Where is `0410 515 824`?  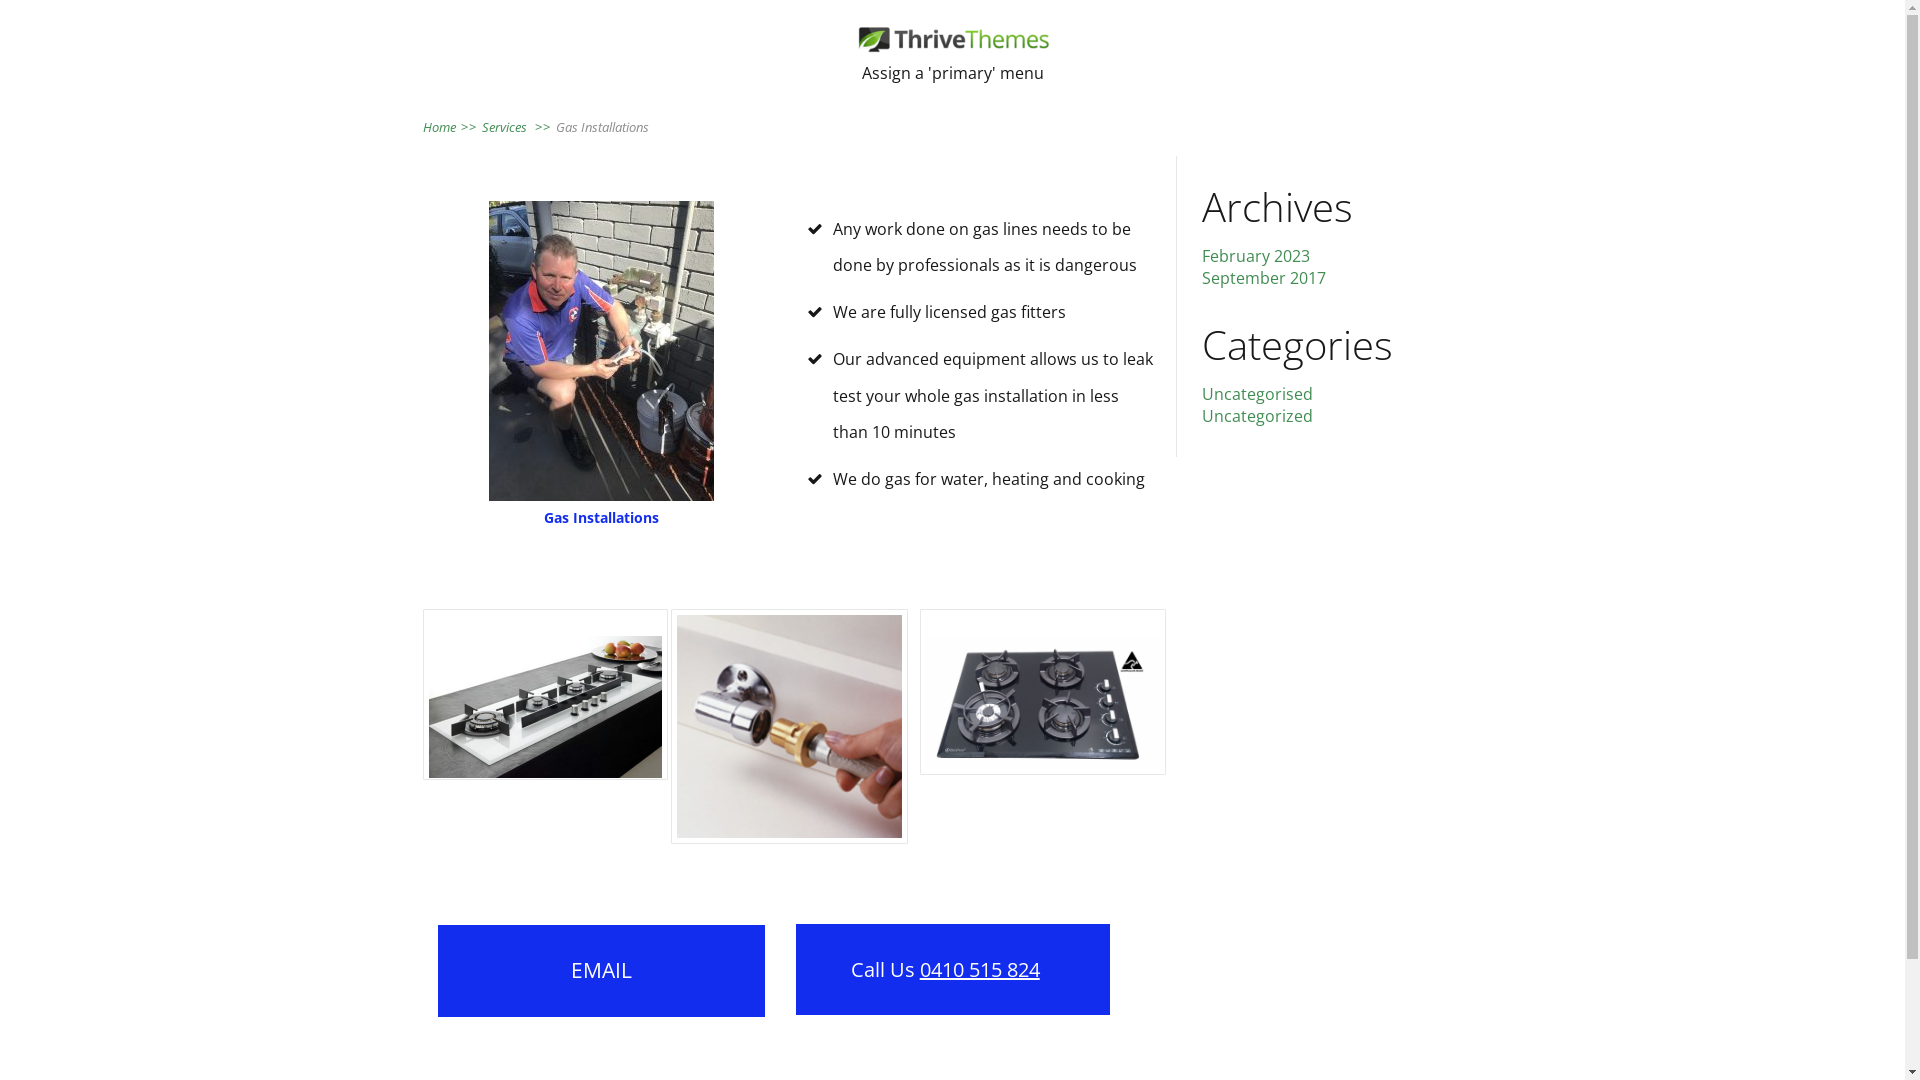
0410 515 824 is located at coordinates (980, 970).